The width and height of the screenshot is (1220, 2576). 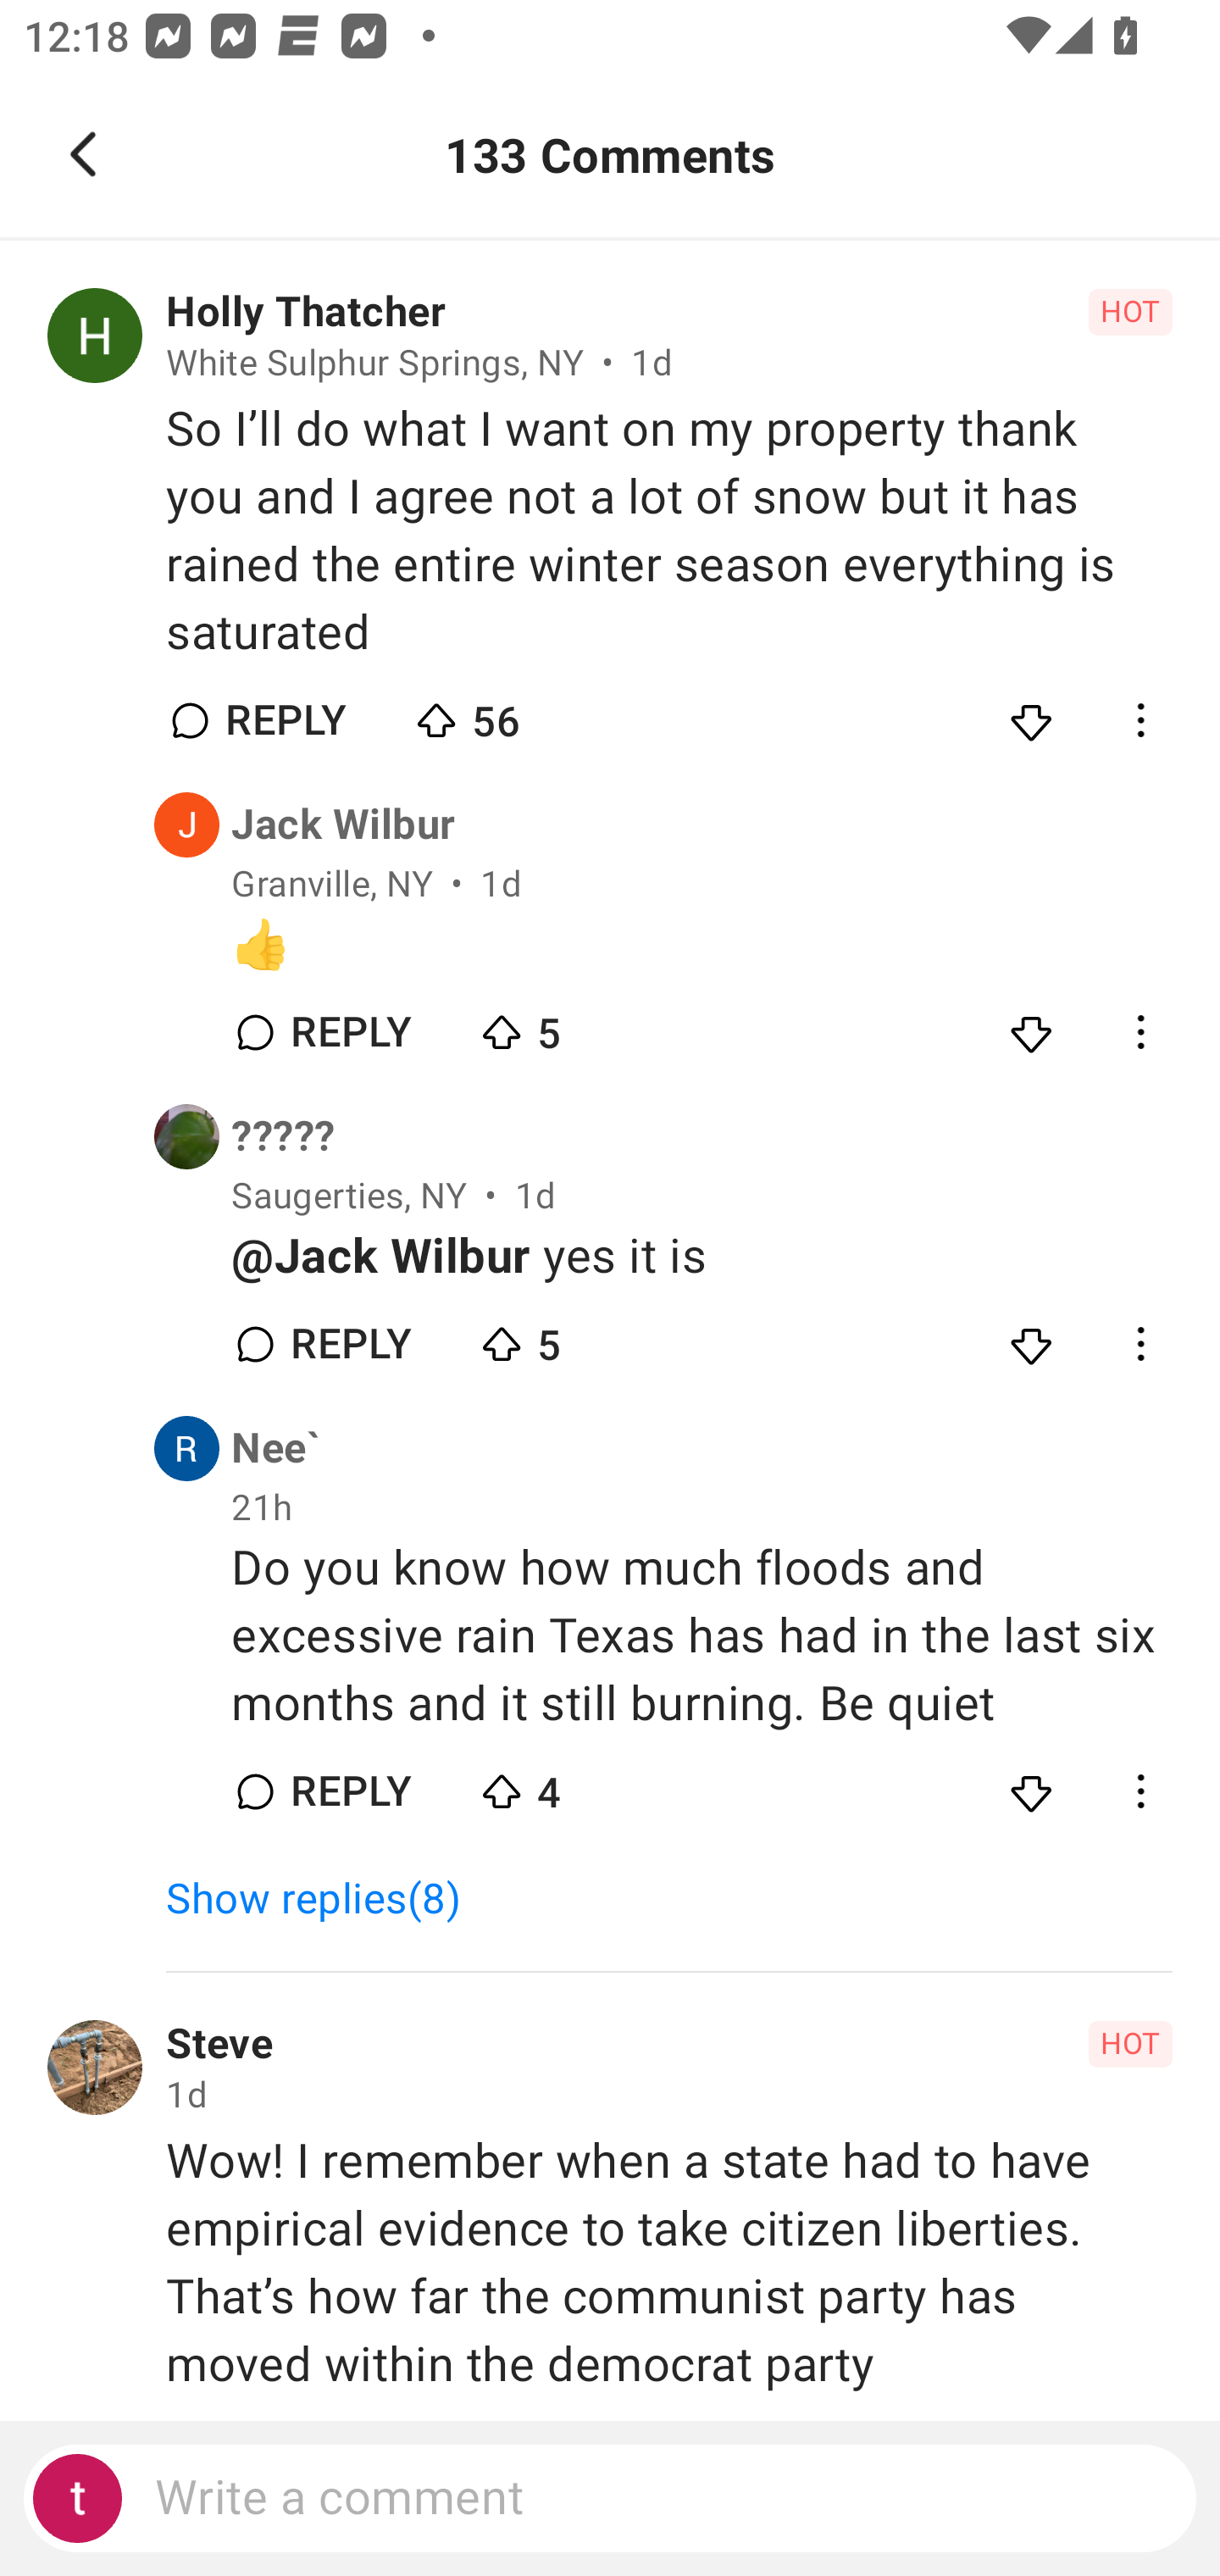 I want to click on ?????, so click(x=283, y=1137).